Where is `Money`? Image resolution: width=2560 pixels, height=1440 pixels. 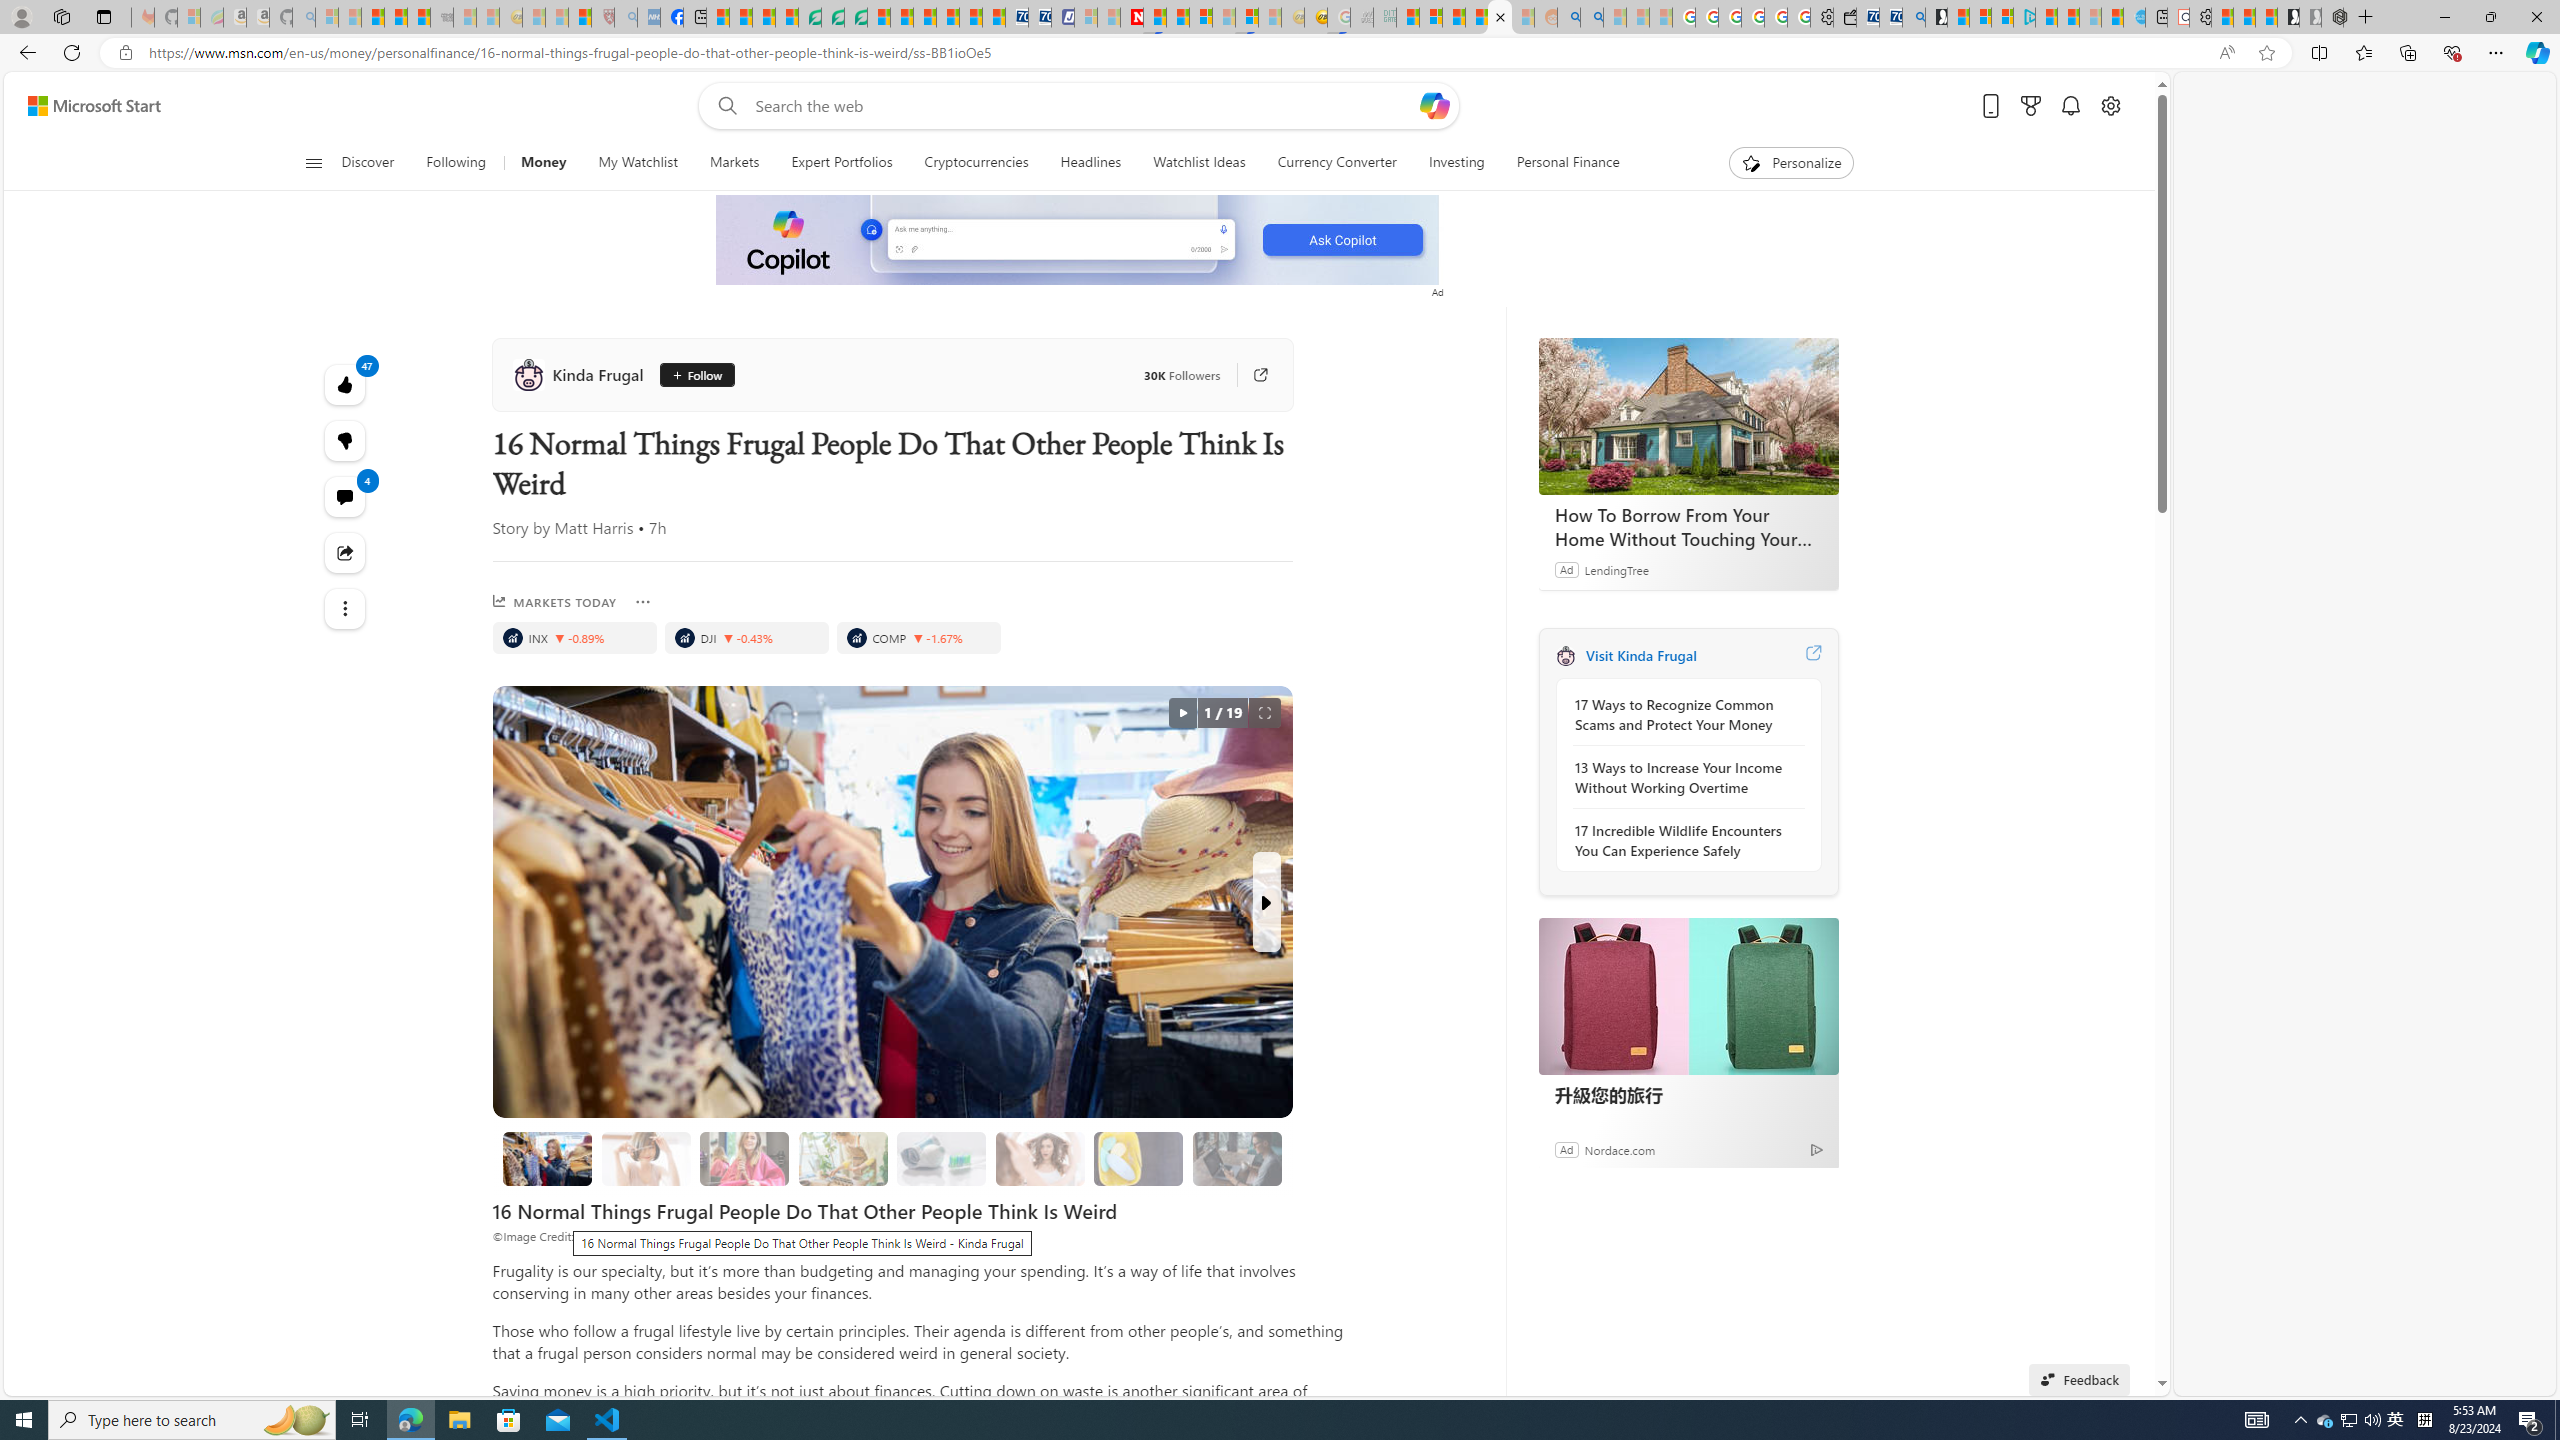
Money is located at coordinates (542, 163).